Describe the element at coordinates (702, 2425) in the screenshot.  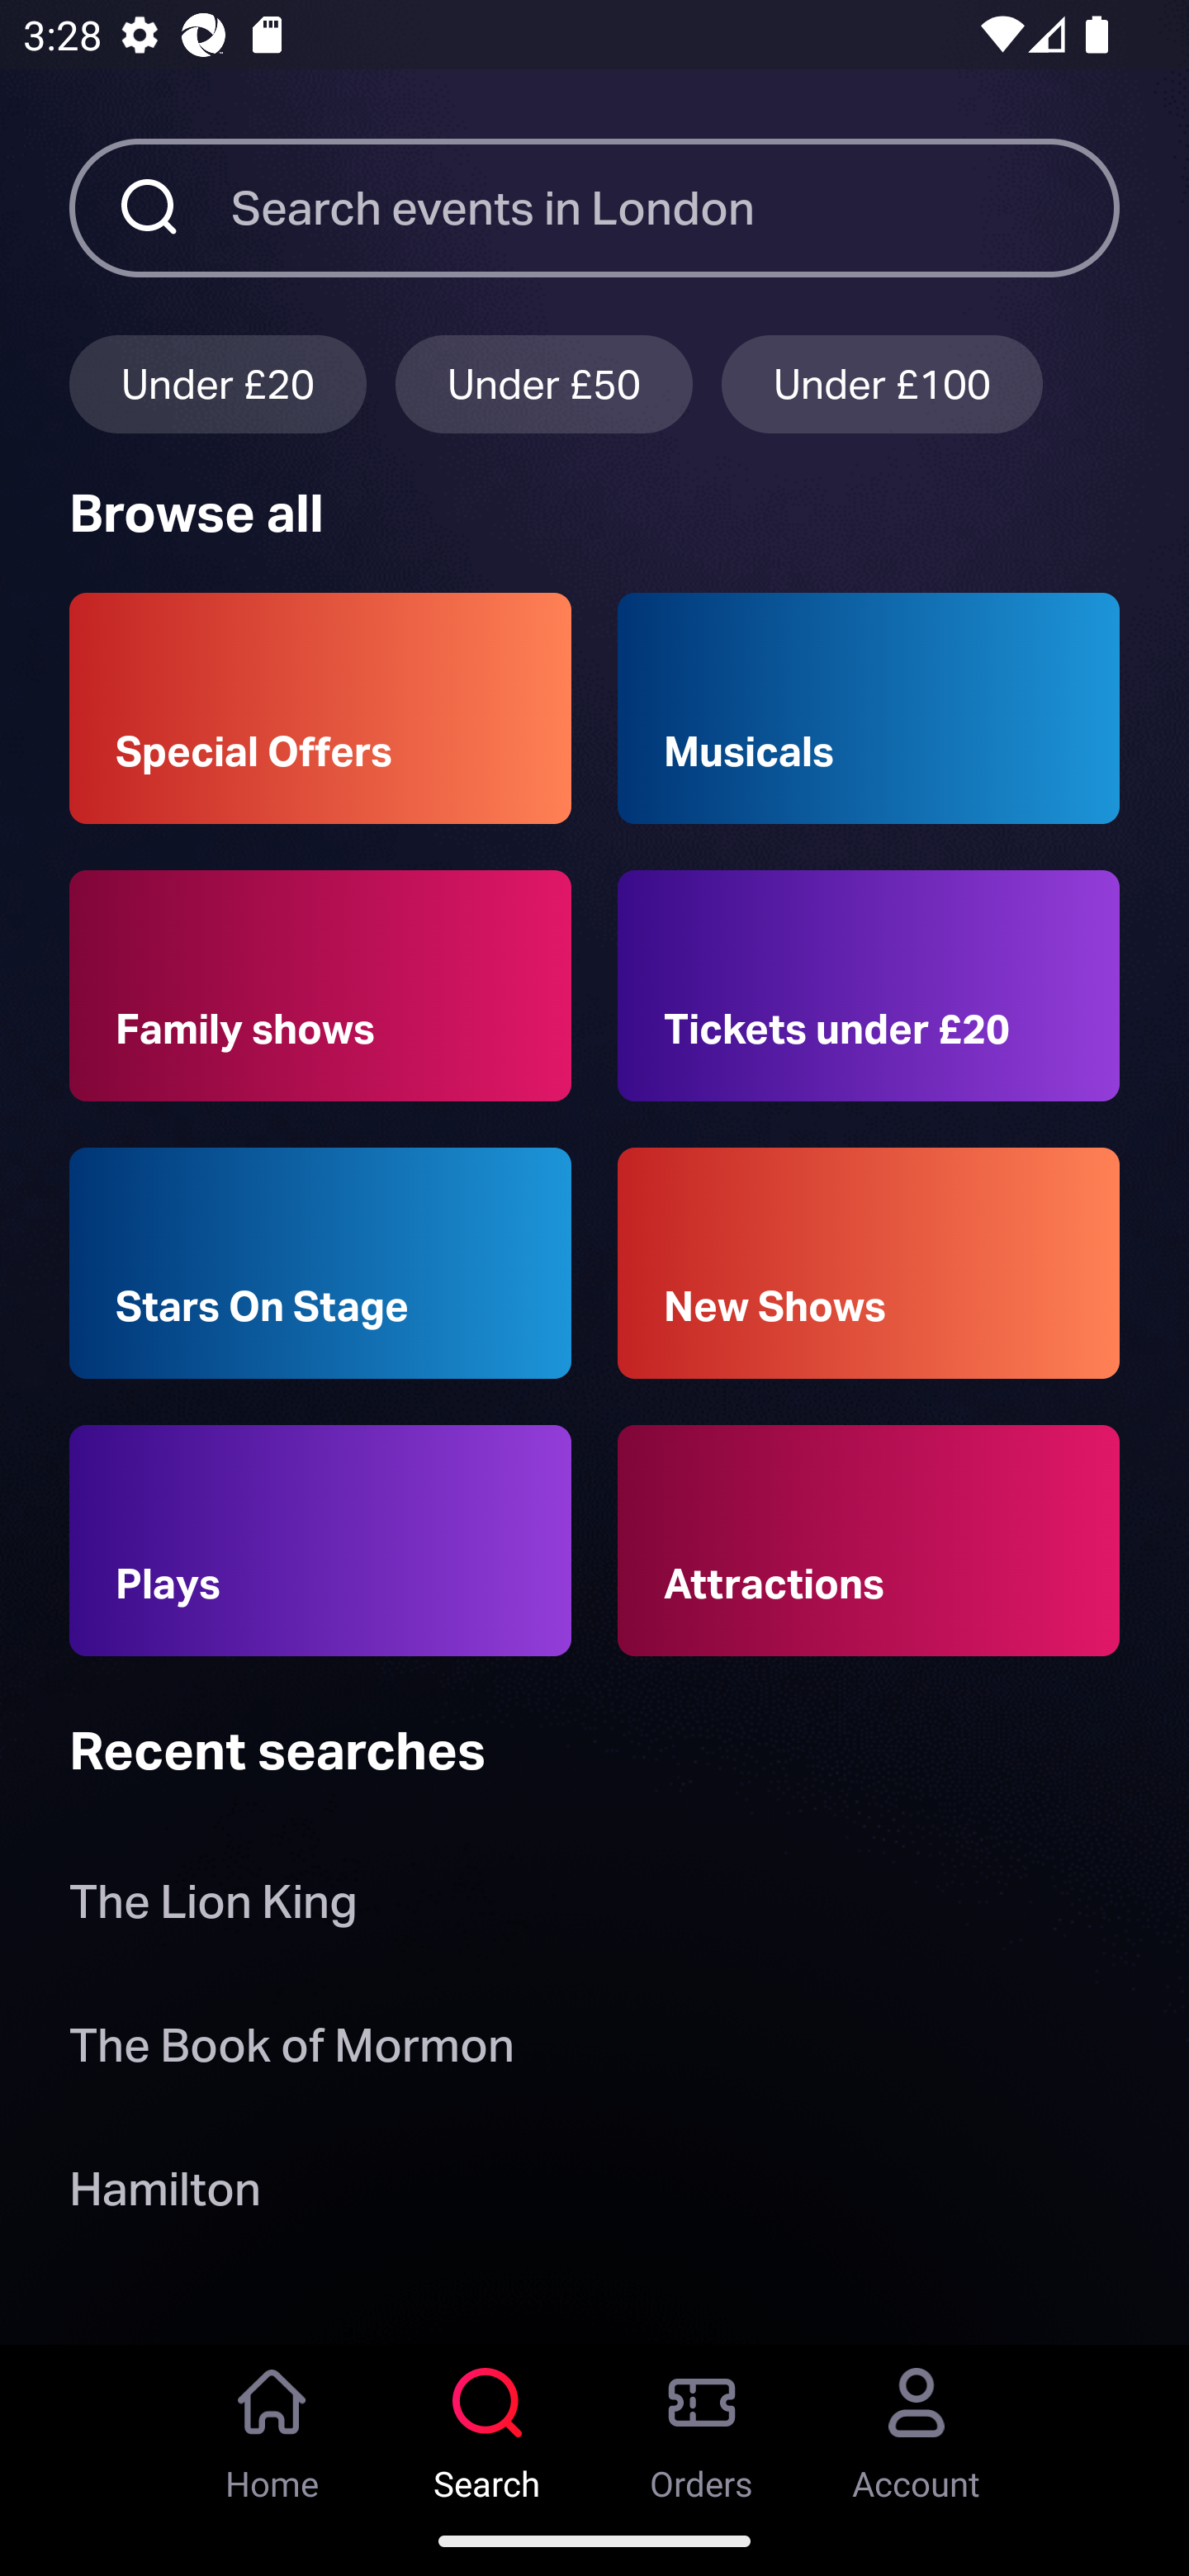
I see `Orders` at that location.